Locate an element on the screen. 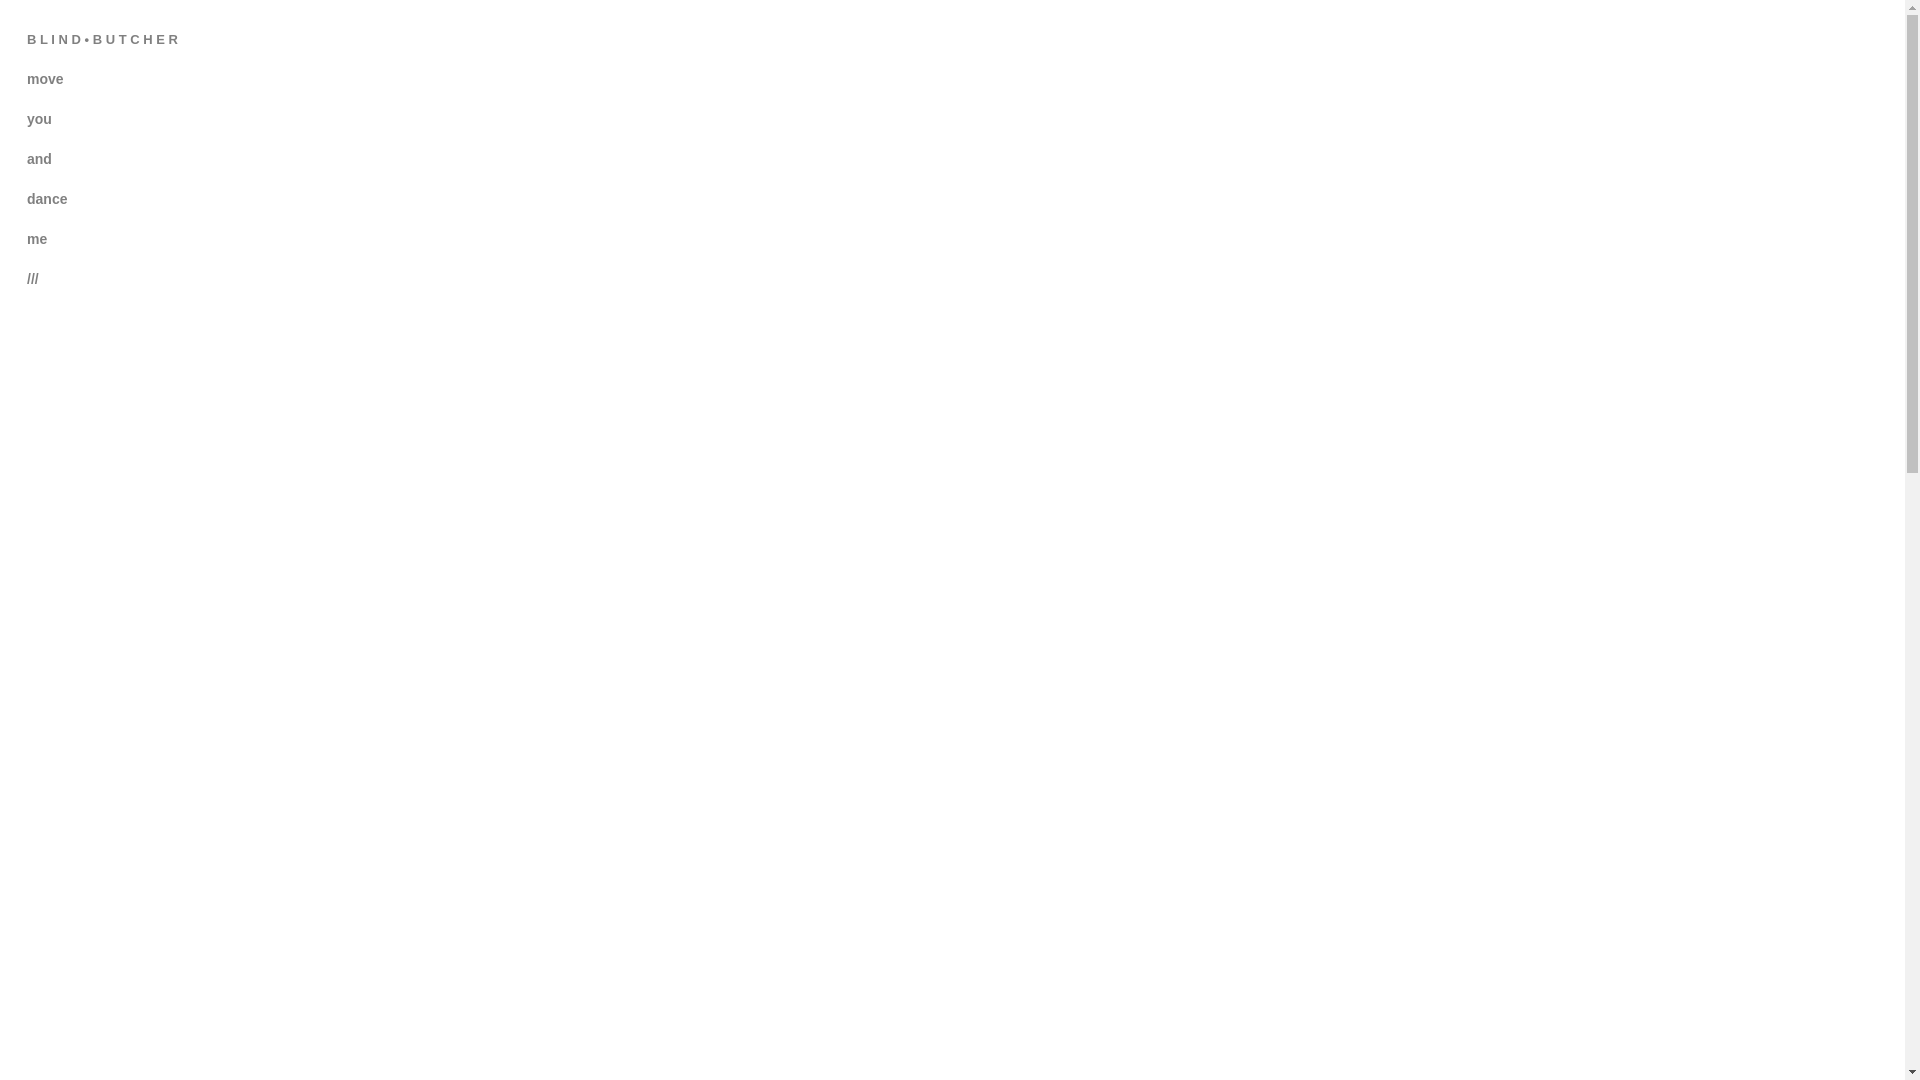 This screenshot has height=1080, width=1920. /// is located at coordinates (33, 279).